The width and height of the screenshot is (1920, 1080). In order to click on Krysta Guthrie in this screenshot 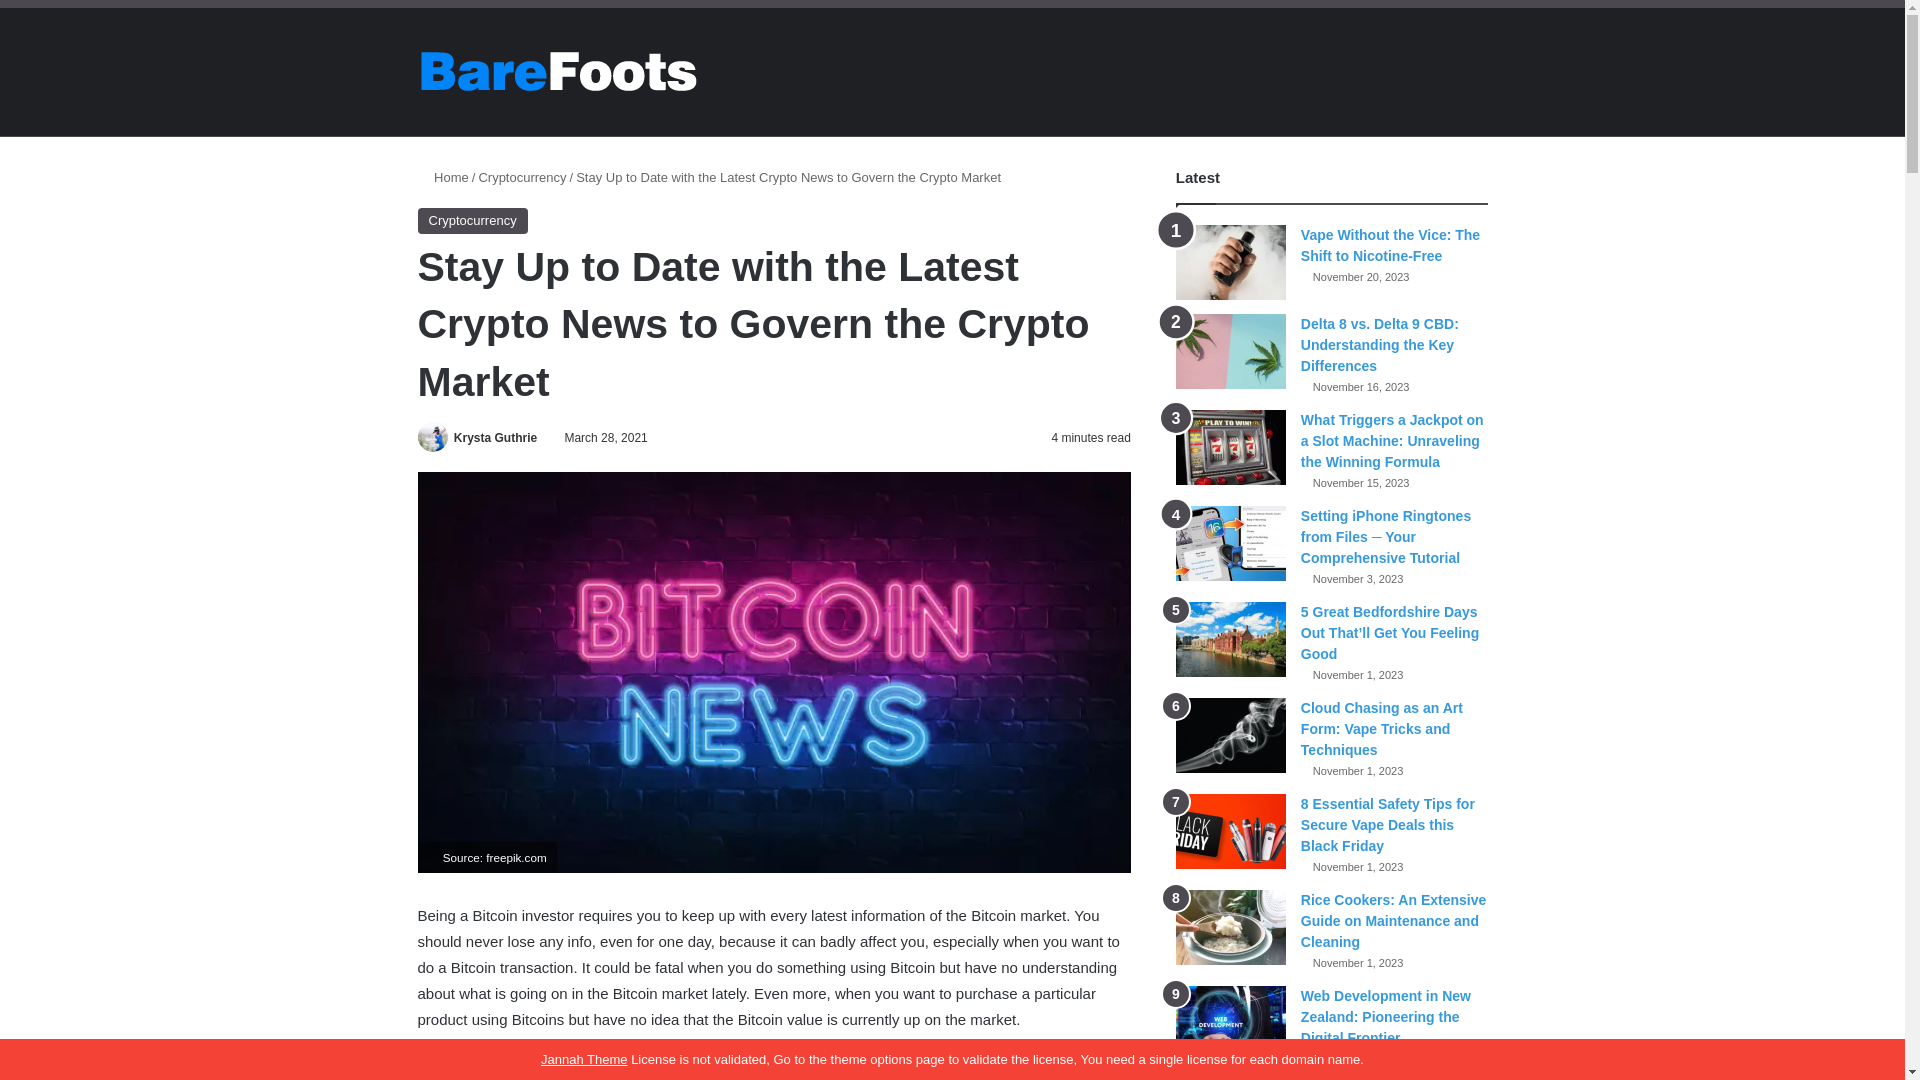, I will do `click(496, 438)`.